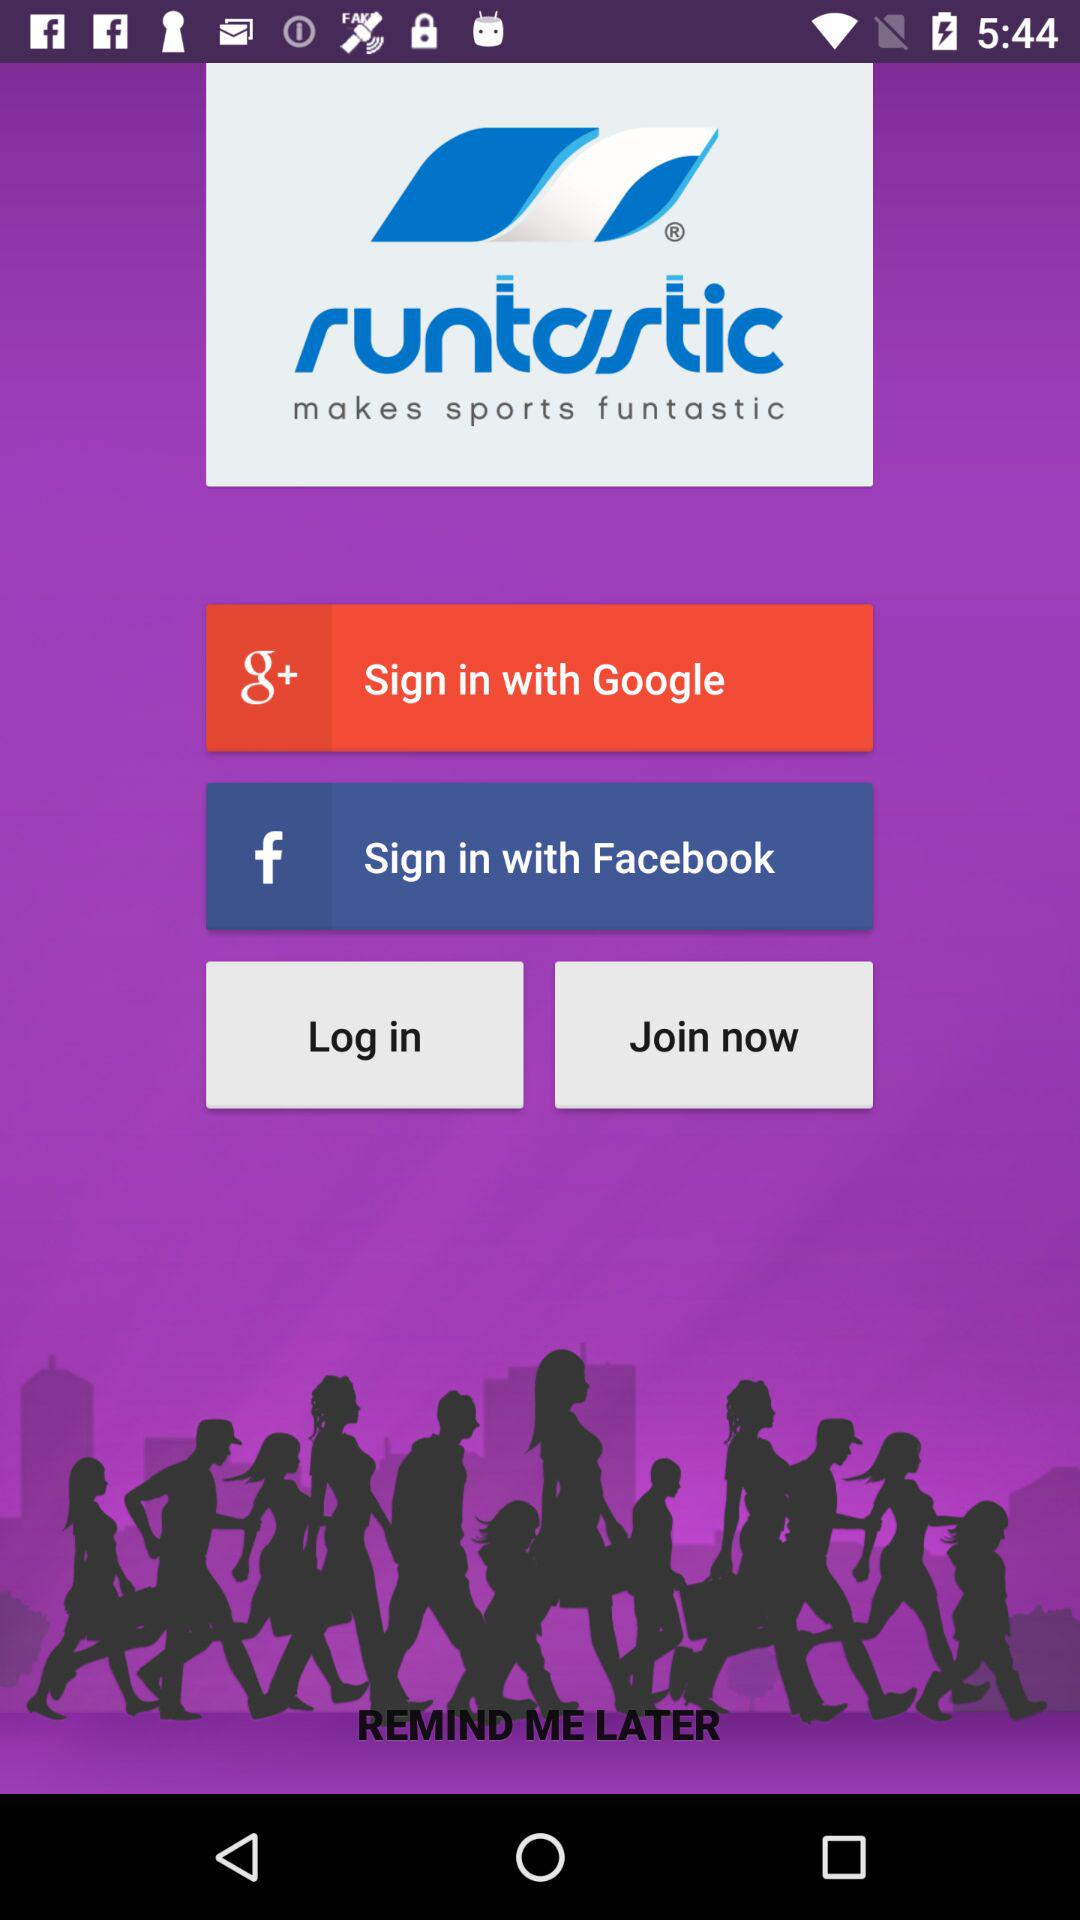 The height and width of the screenshot is (1920, 1080). What do you see at coordinates (540, 1722) in the screenshot?
I see `choose the item below the log in button` at bounding box center [540, 1722].